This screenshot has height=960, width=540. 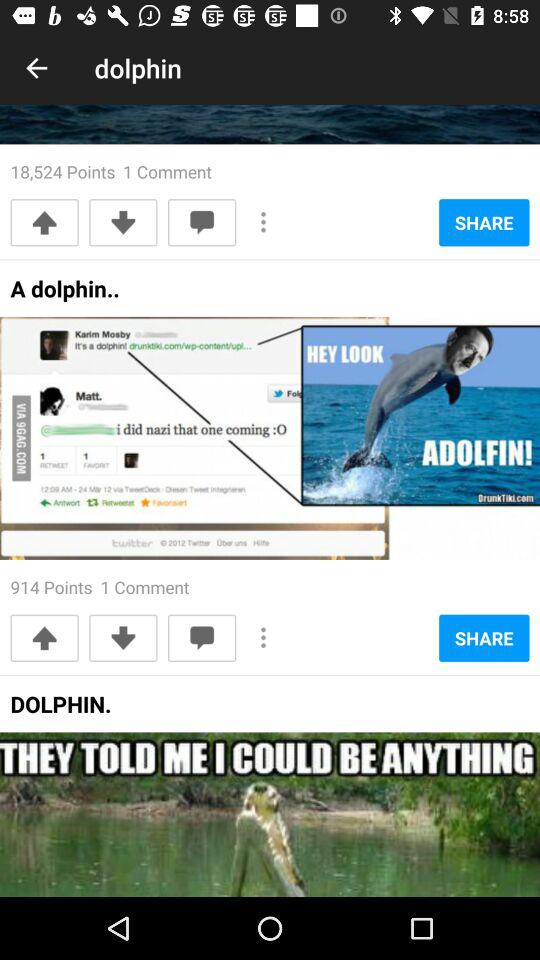 I want to click on open the dolphin. at the bottom left corner, so click(x=60, y=710).